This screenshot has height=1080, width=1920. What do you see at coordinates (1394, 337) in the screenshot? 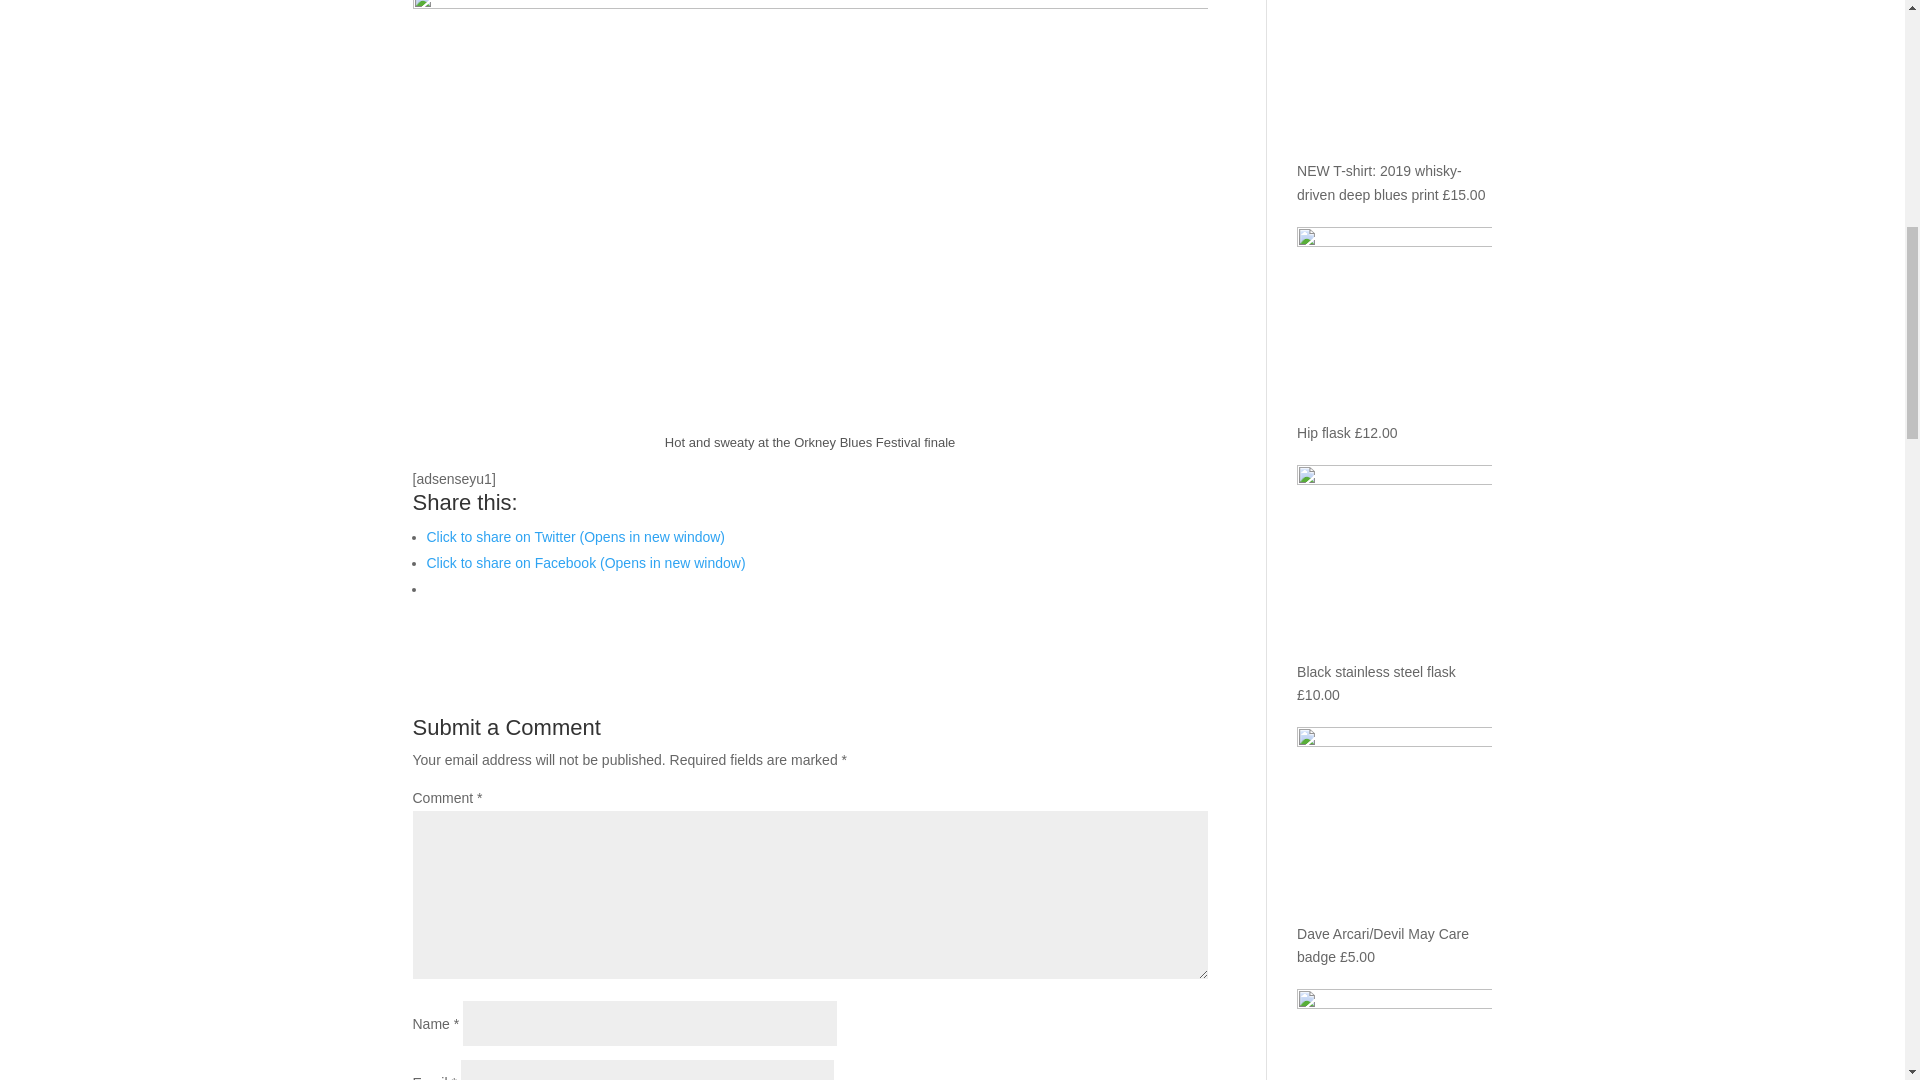
I see `Hip flask` at bounding box center [1394, 337].